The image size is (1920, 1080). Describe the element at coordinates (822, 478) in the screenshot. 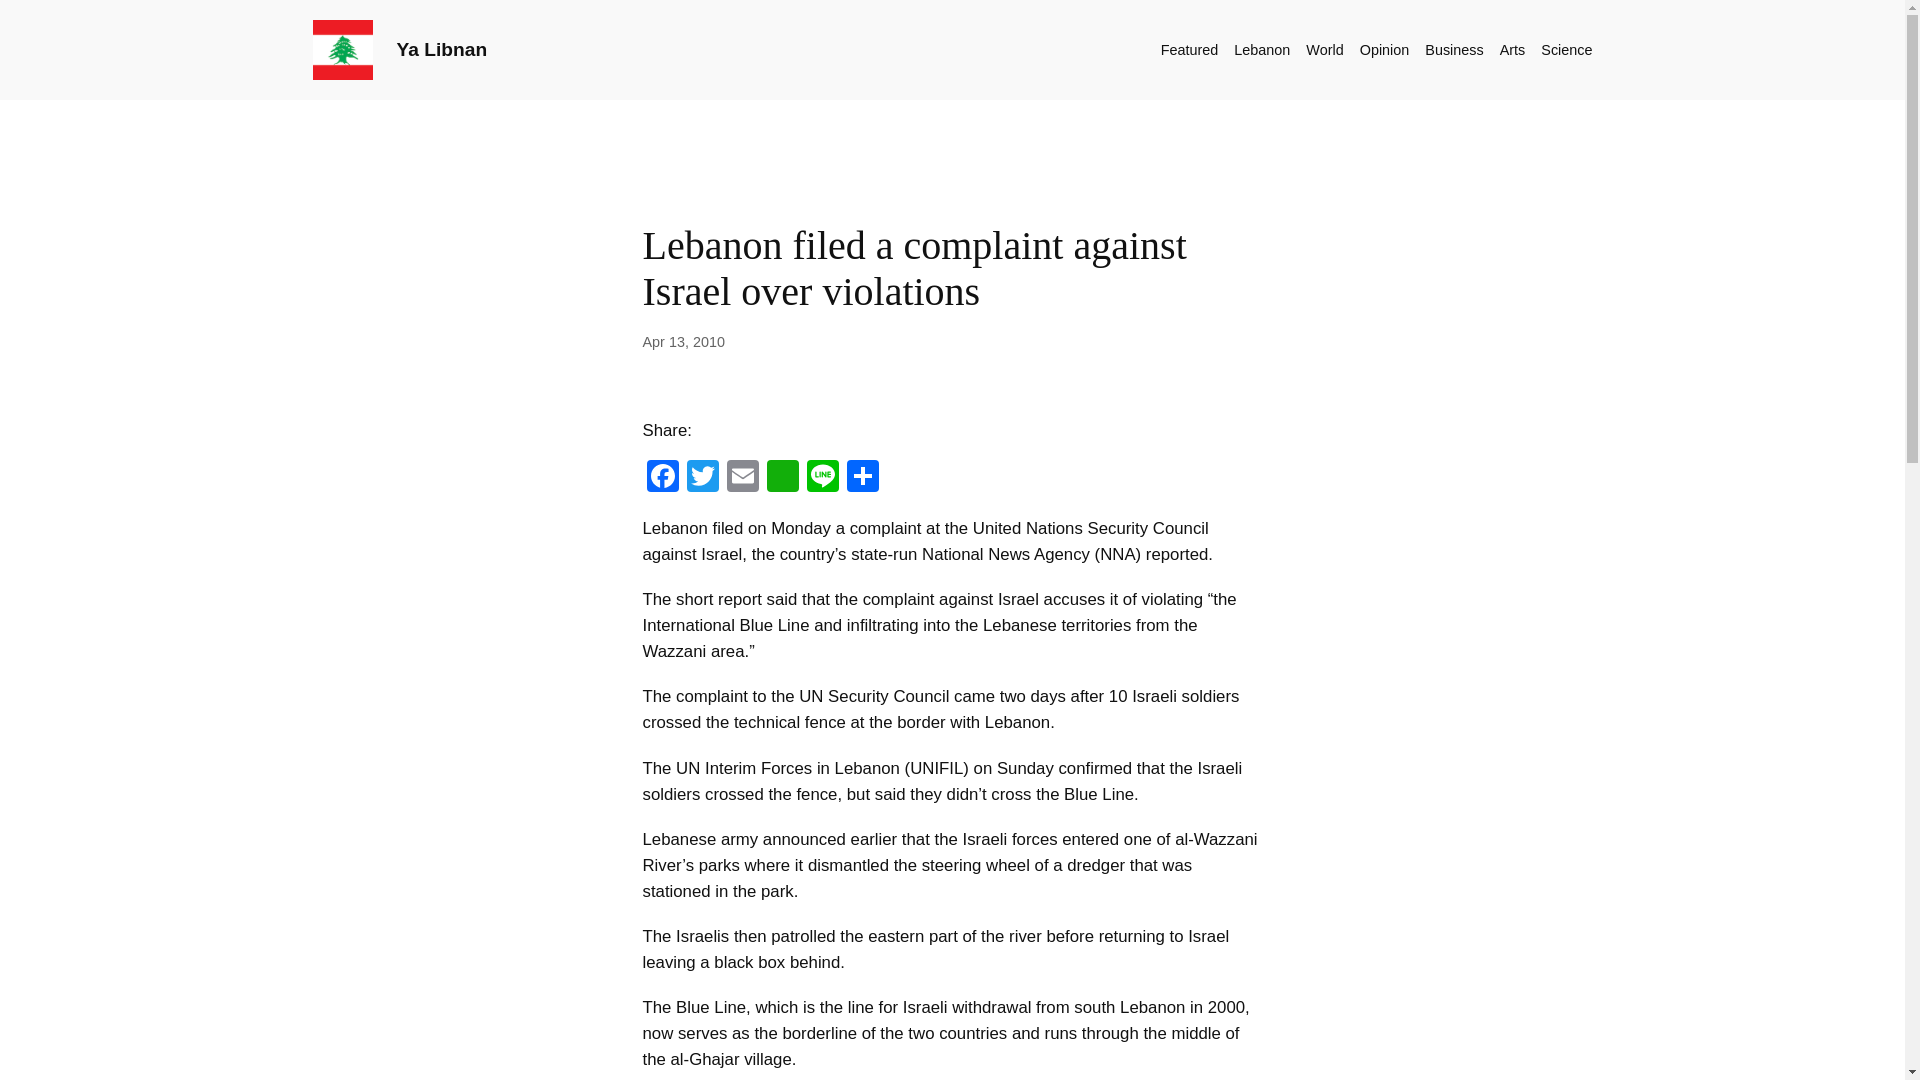

I see `Line` at that location.